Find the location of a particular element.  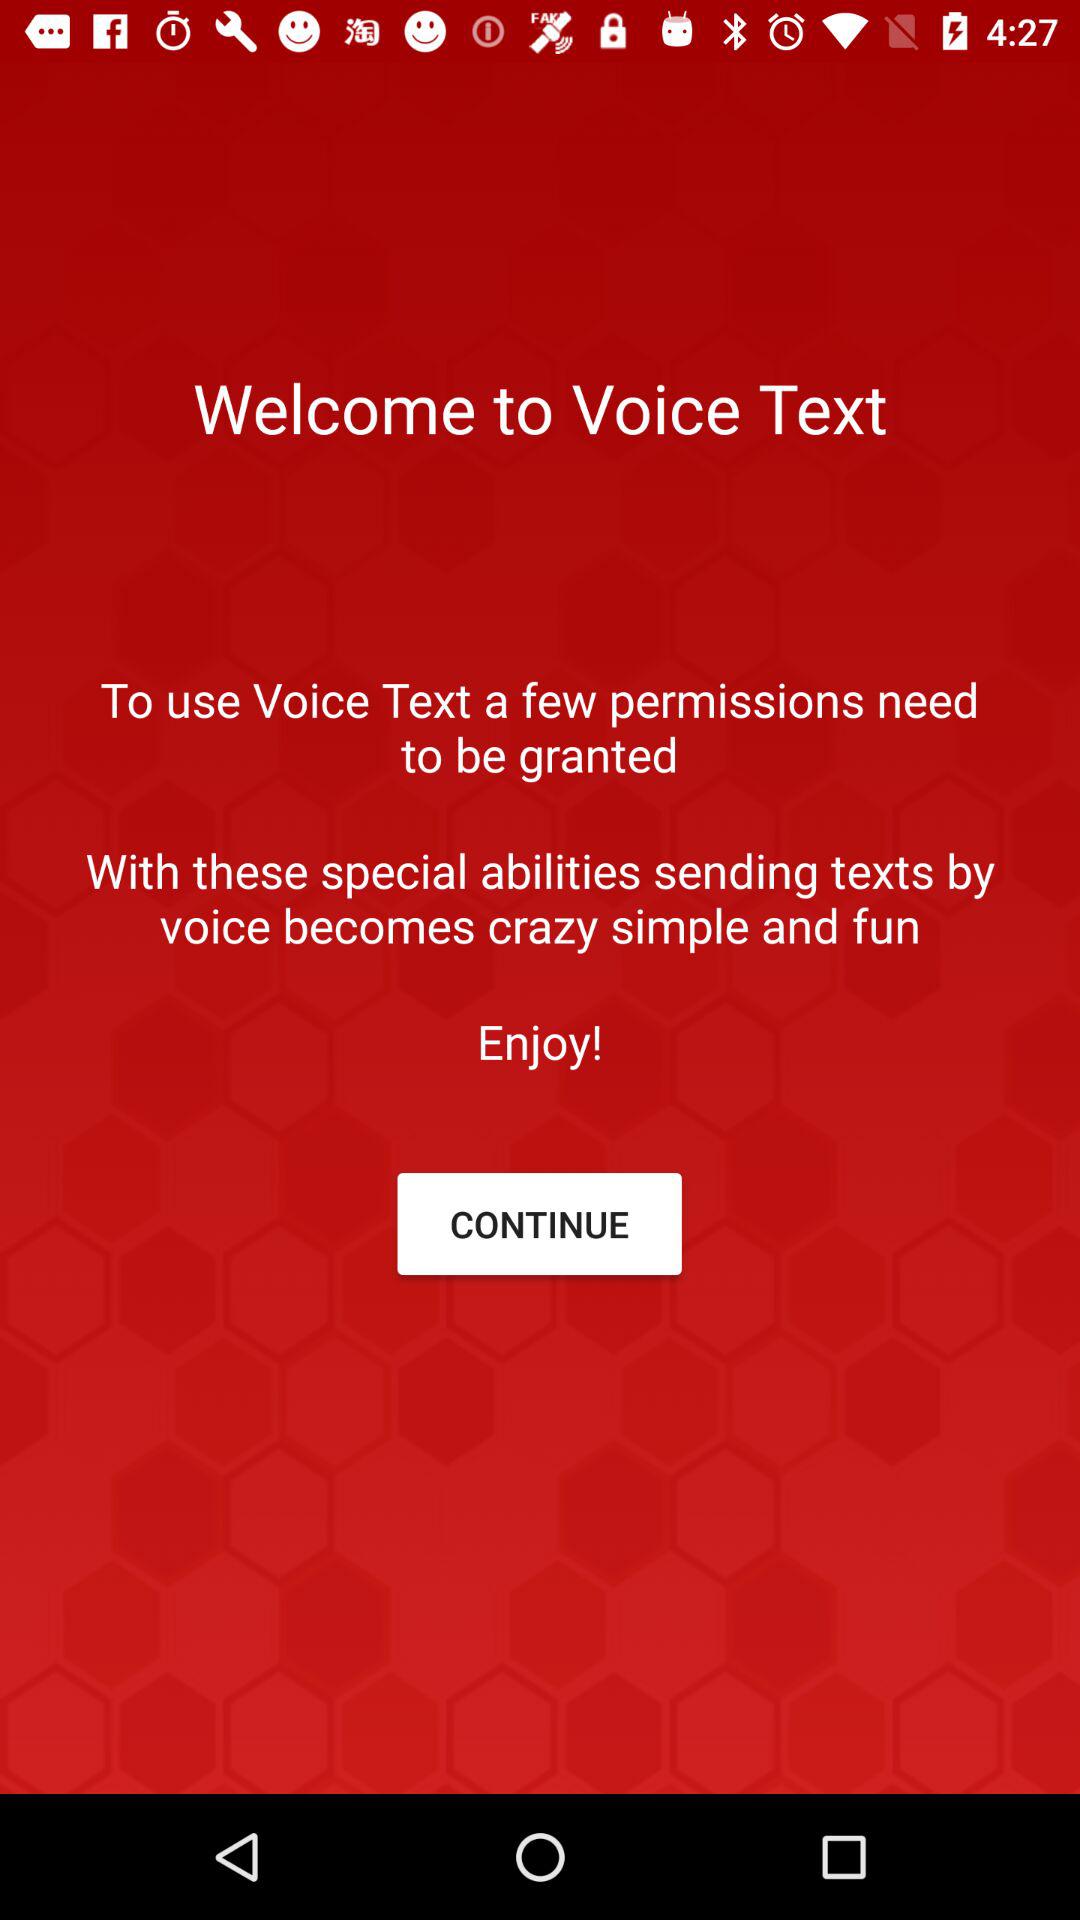

turn on item below enjoy! item is located at coordinates (539, 1224).